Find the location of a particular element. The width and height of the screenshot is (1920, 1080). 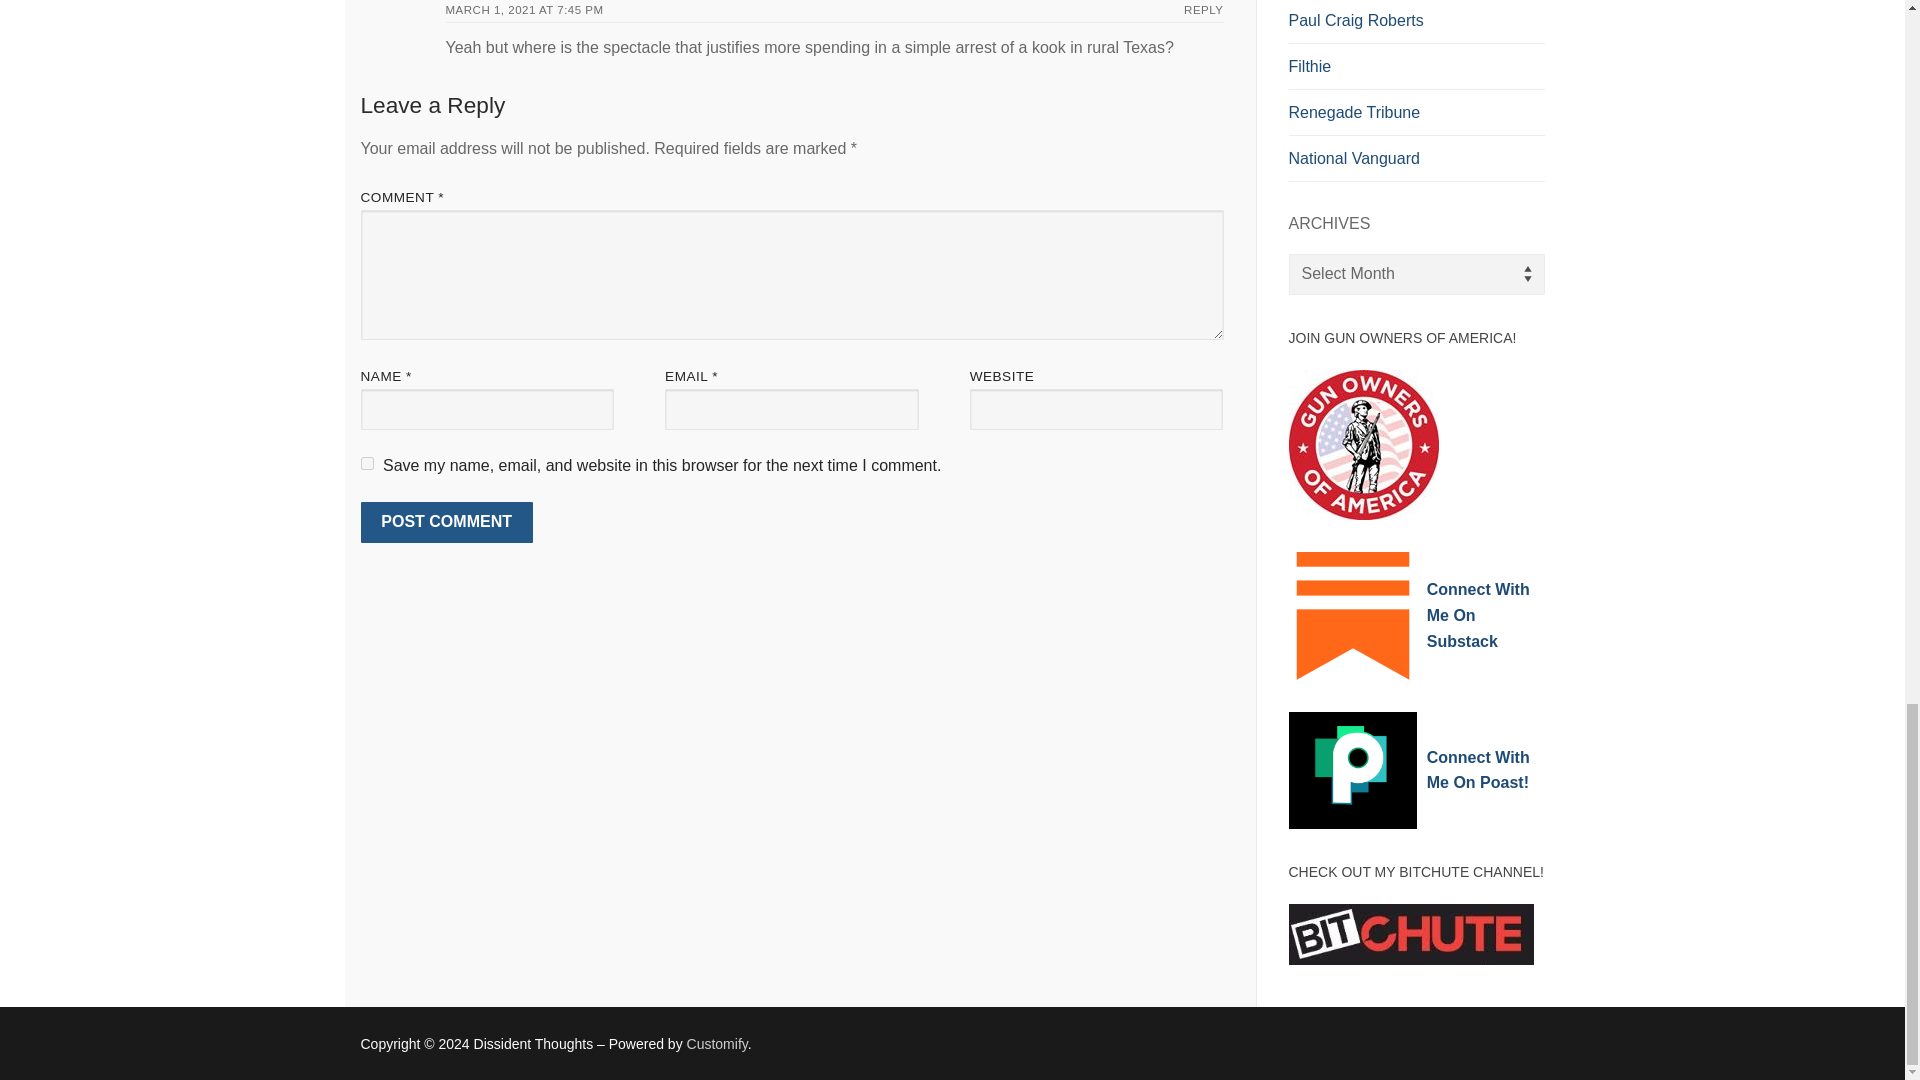

REPLY is located at coordinates (1204, 10).